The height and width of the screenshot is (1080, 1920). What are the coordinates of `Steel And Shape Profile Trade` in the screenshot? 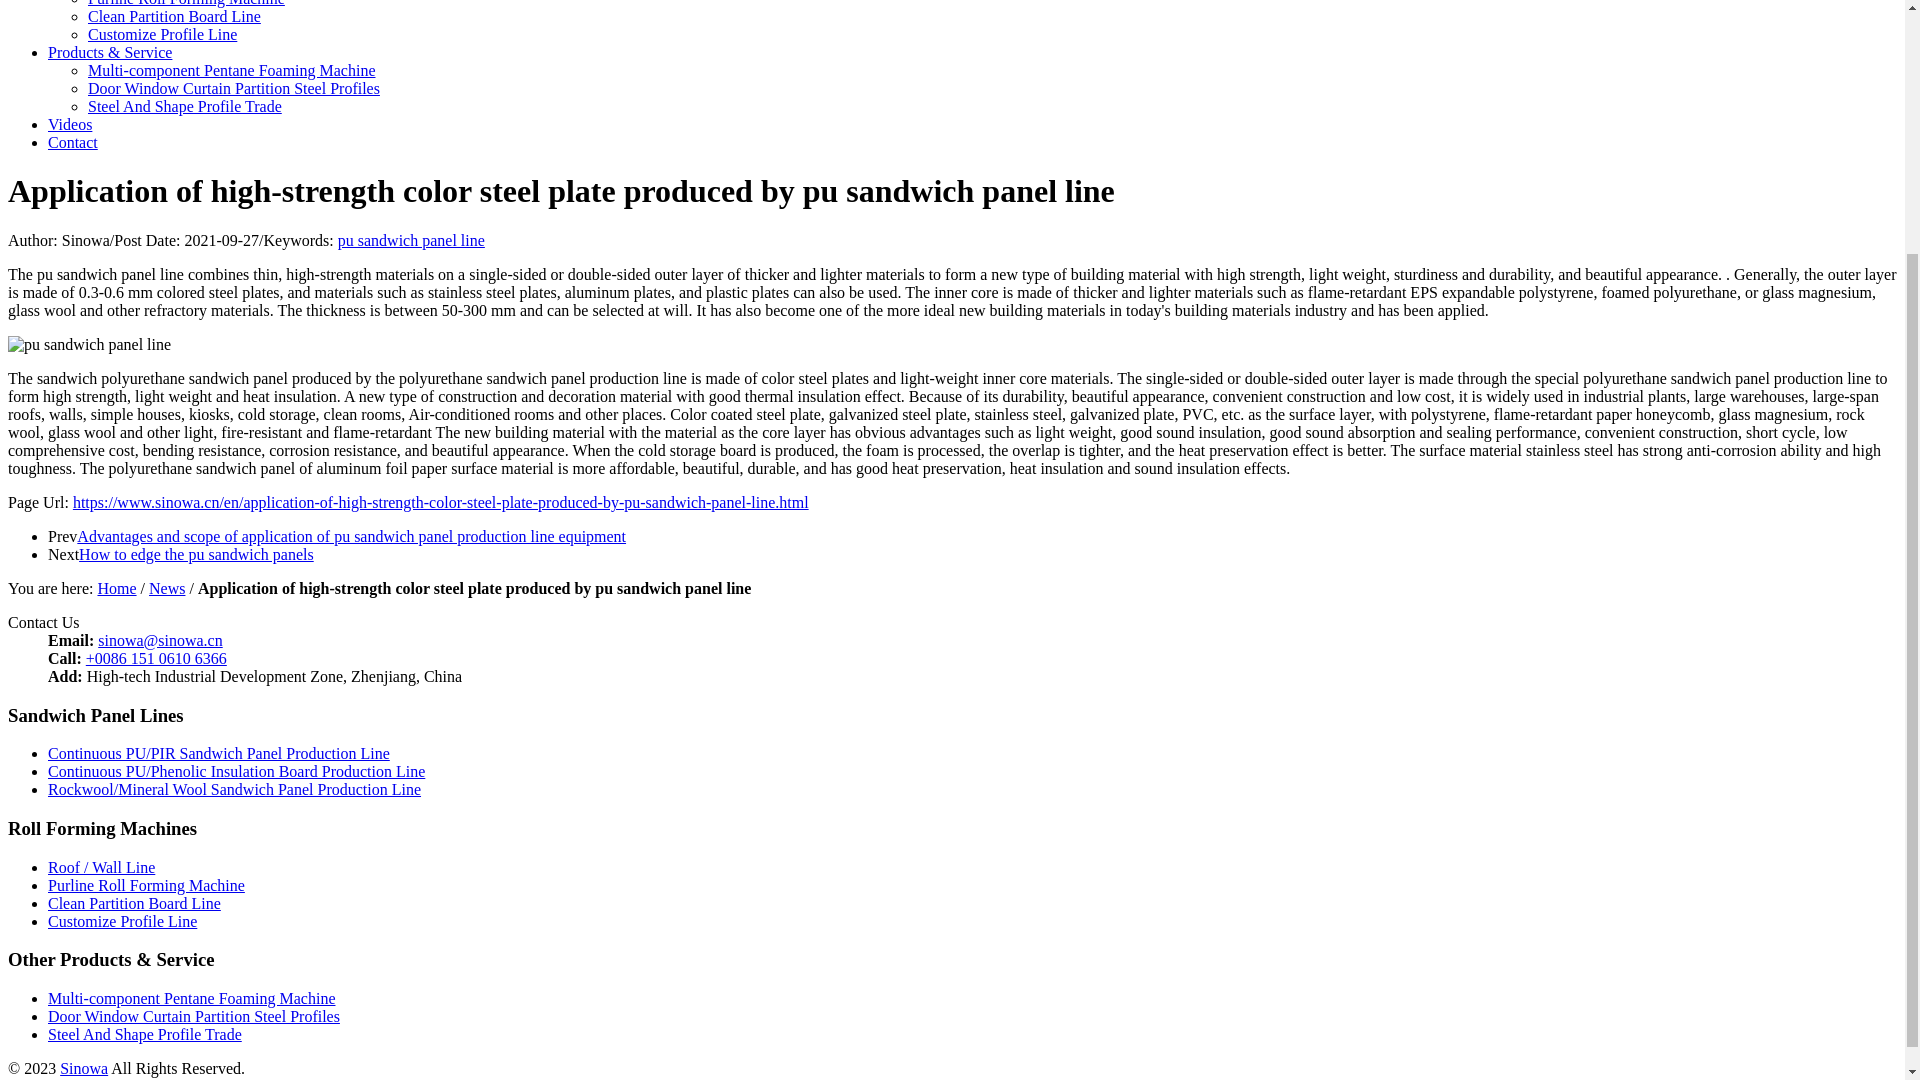 It's located at (144, 1034).